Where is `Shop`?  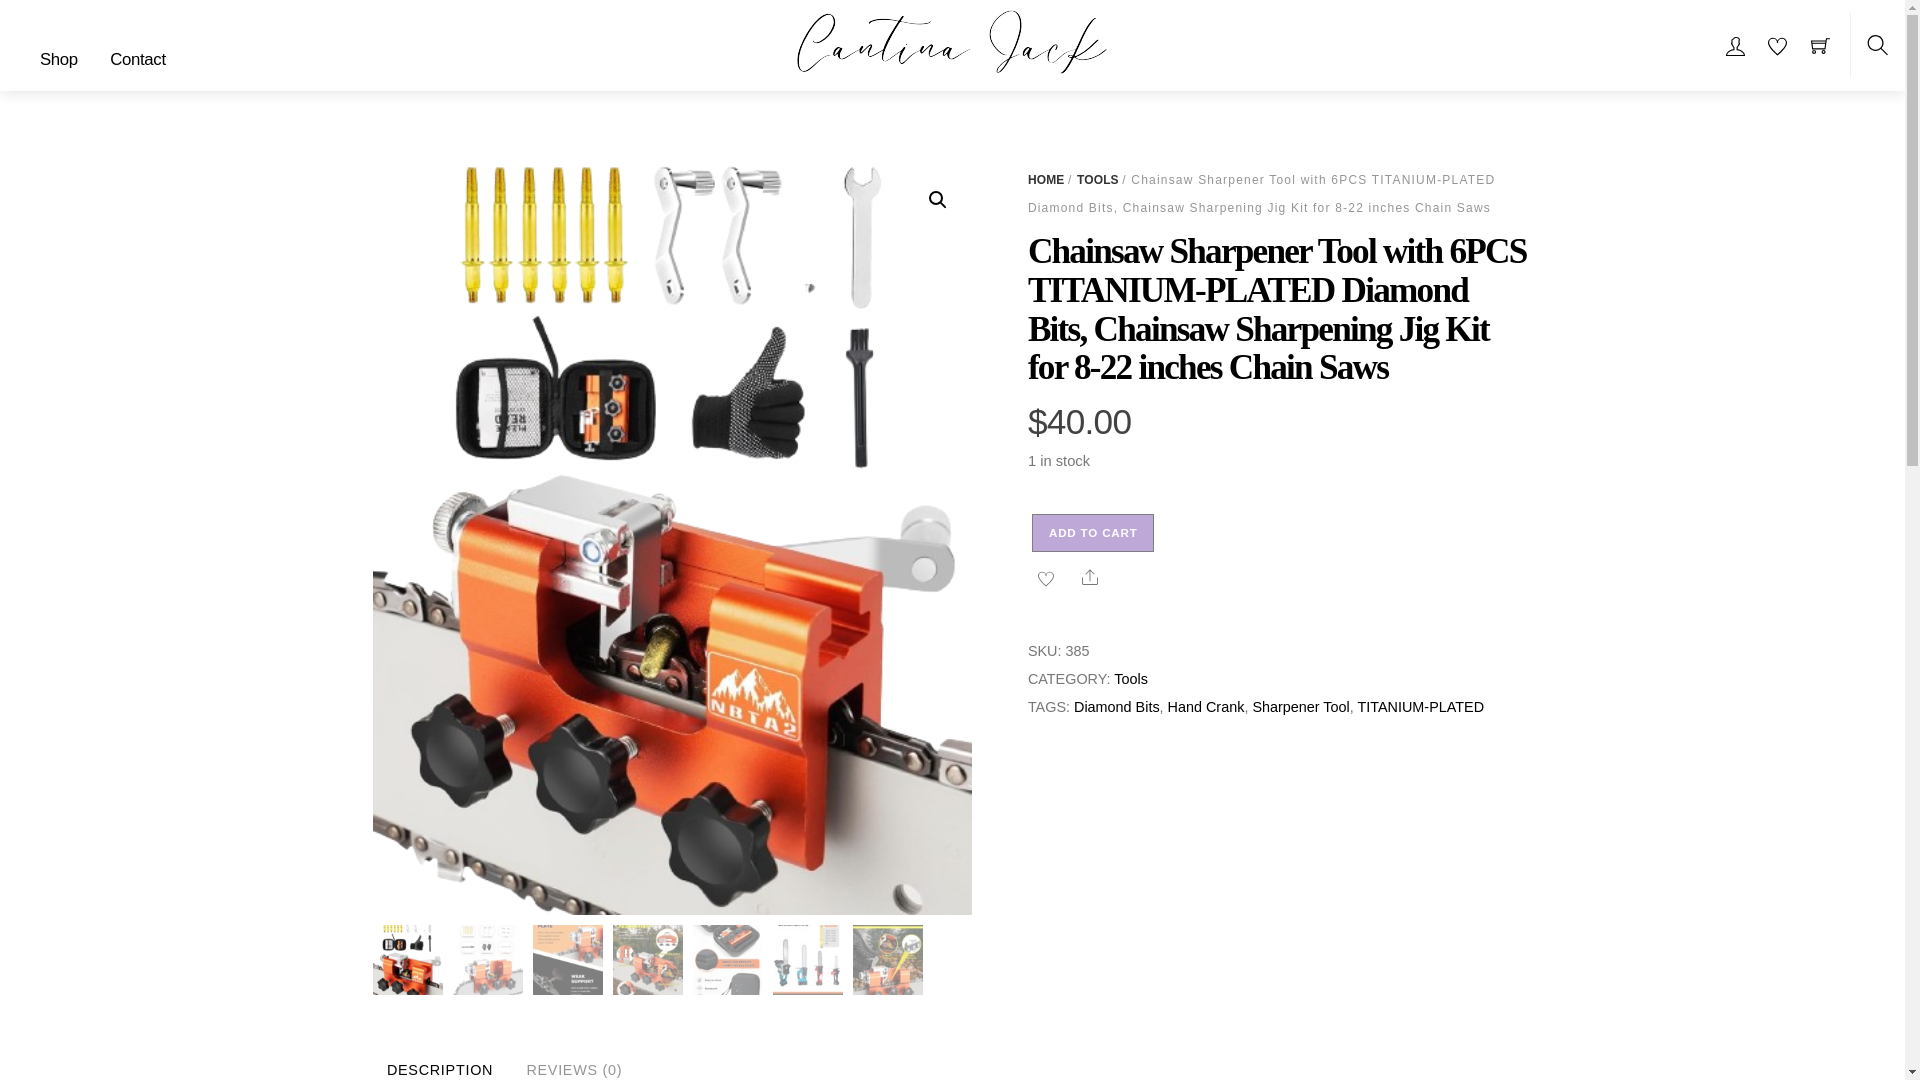
Shop is located at coordinates (59, 60).